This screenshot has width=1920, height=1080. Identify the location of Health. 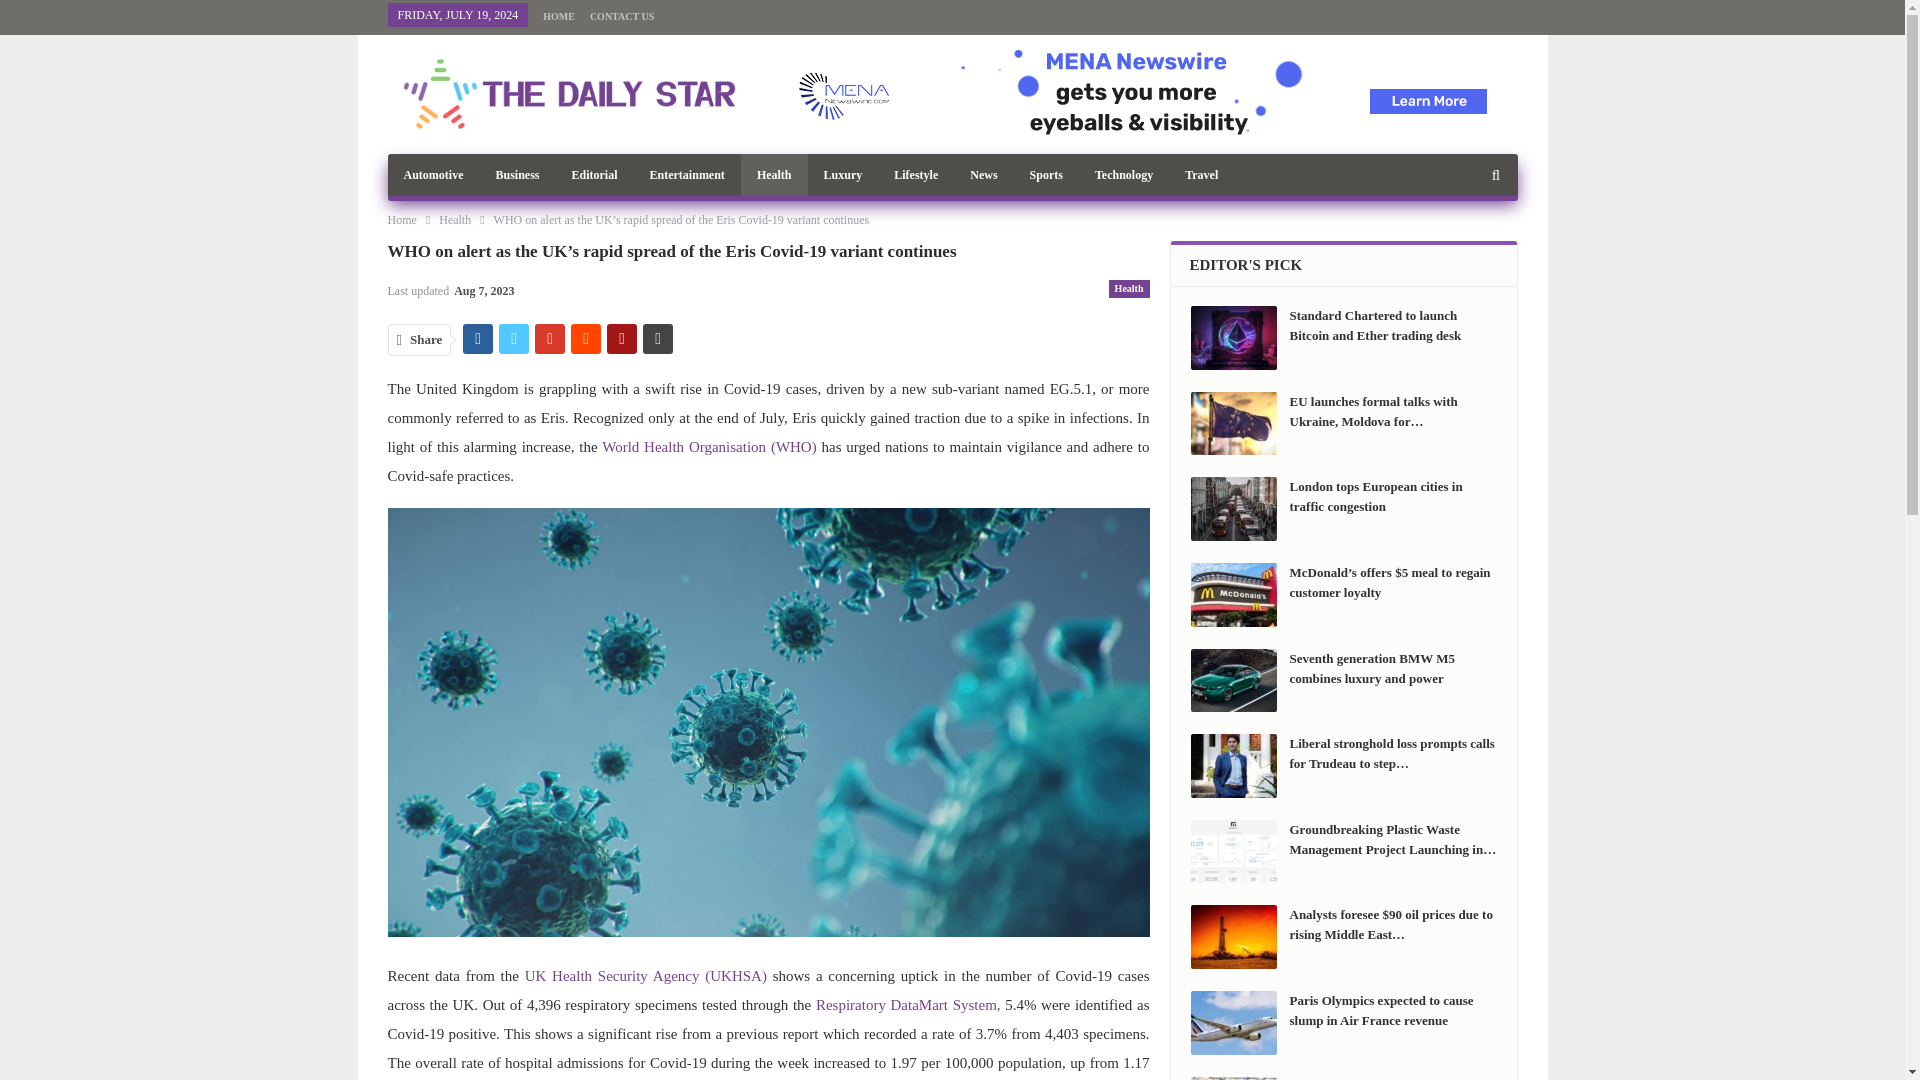
(1130, 288).